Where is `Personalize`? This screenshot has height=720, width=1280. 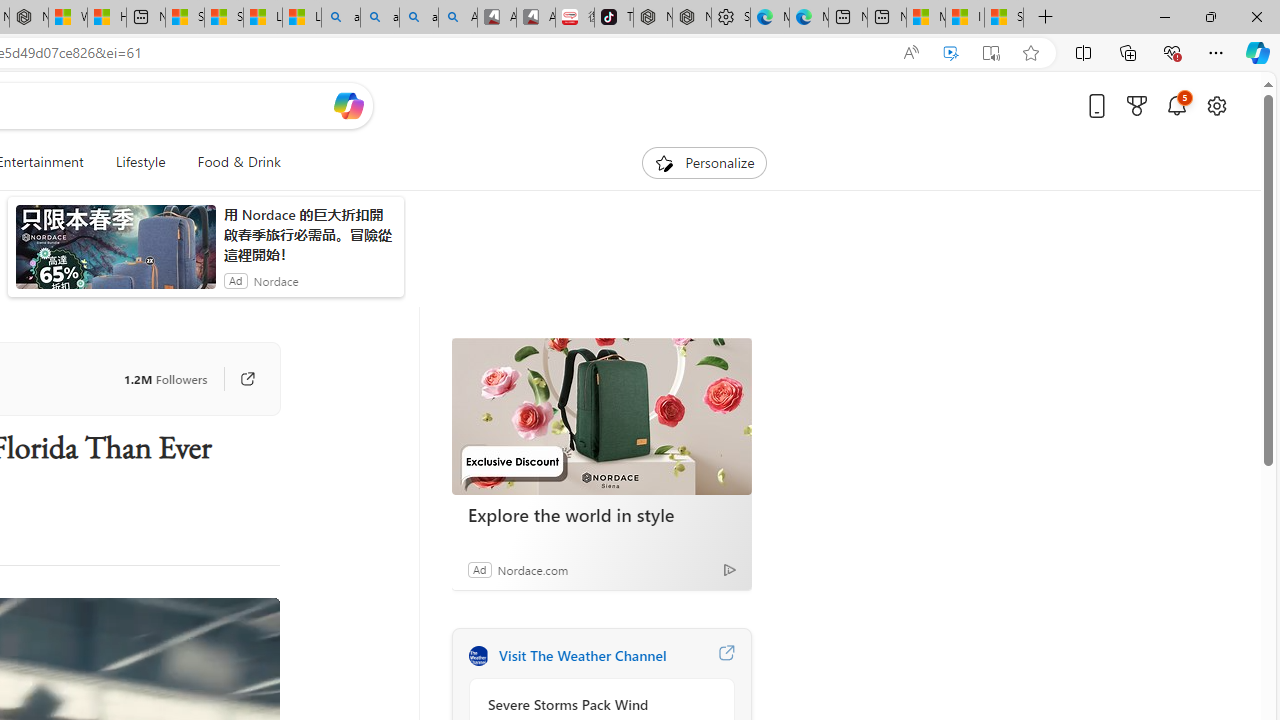 Personalize is located at coordinates (704, 162).